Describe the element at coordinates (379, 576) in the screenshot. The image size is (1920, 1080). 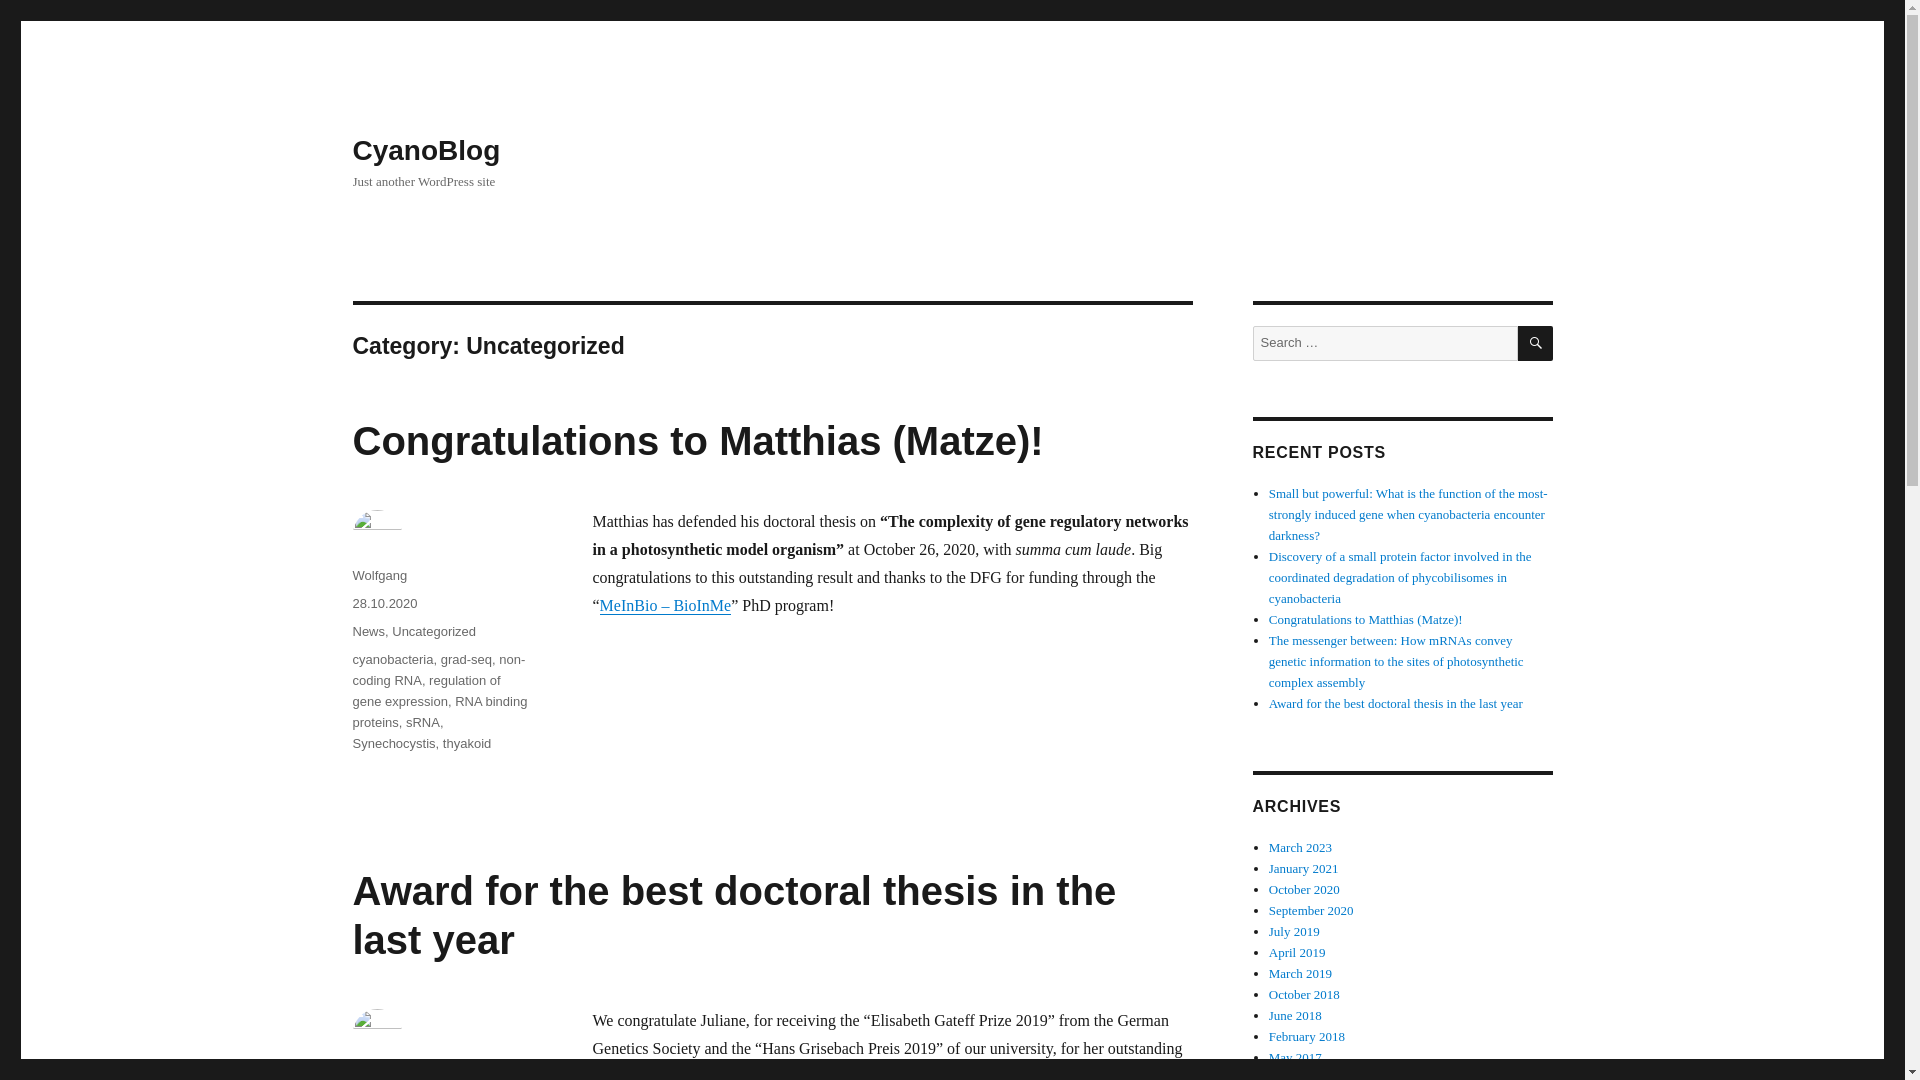
I see `Wolfgang` at that location.